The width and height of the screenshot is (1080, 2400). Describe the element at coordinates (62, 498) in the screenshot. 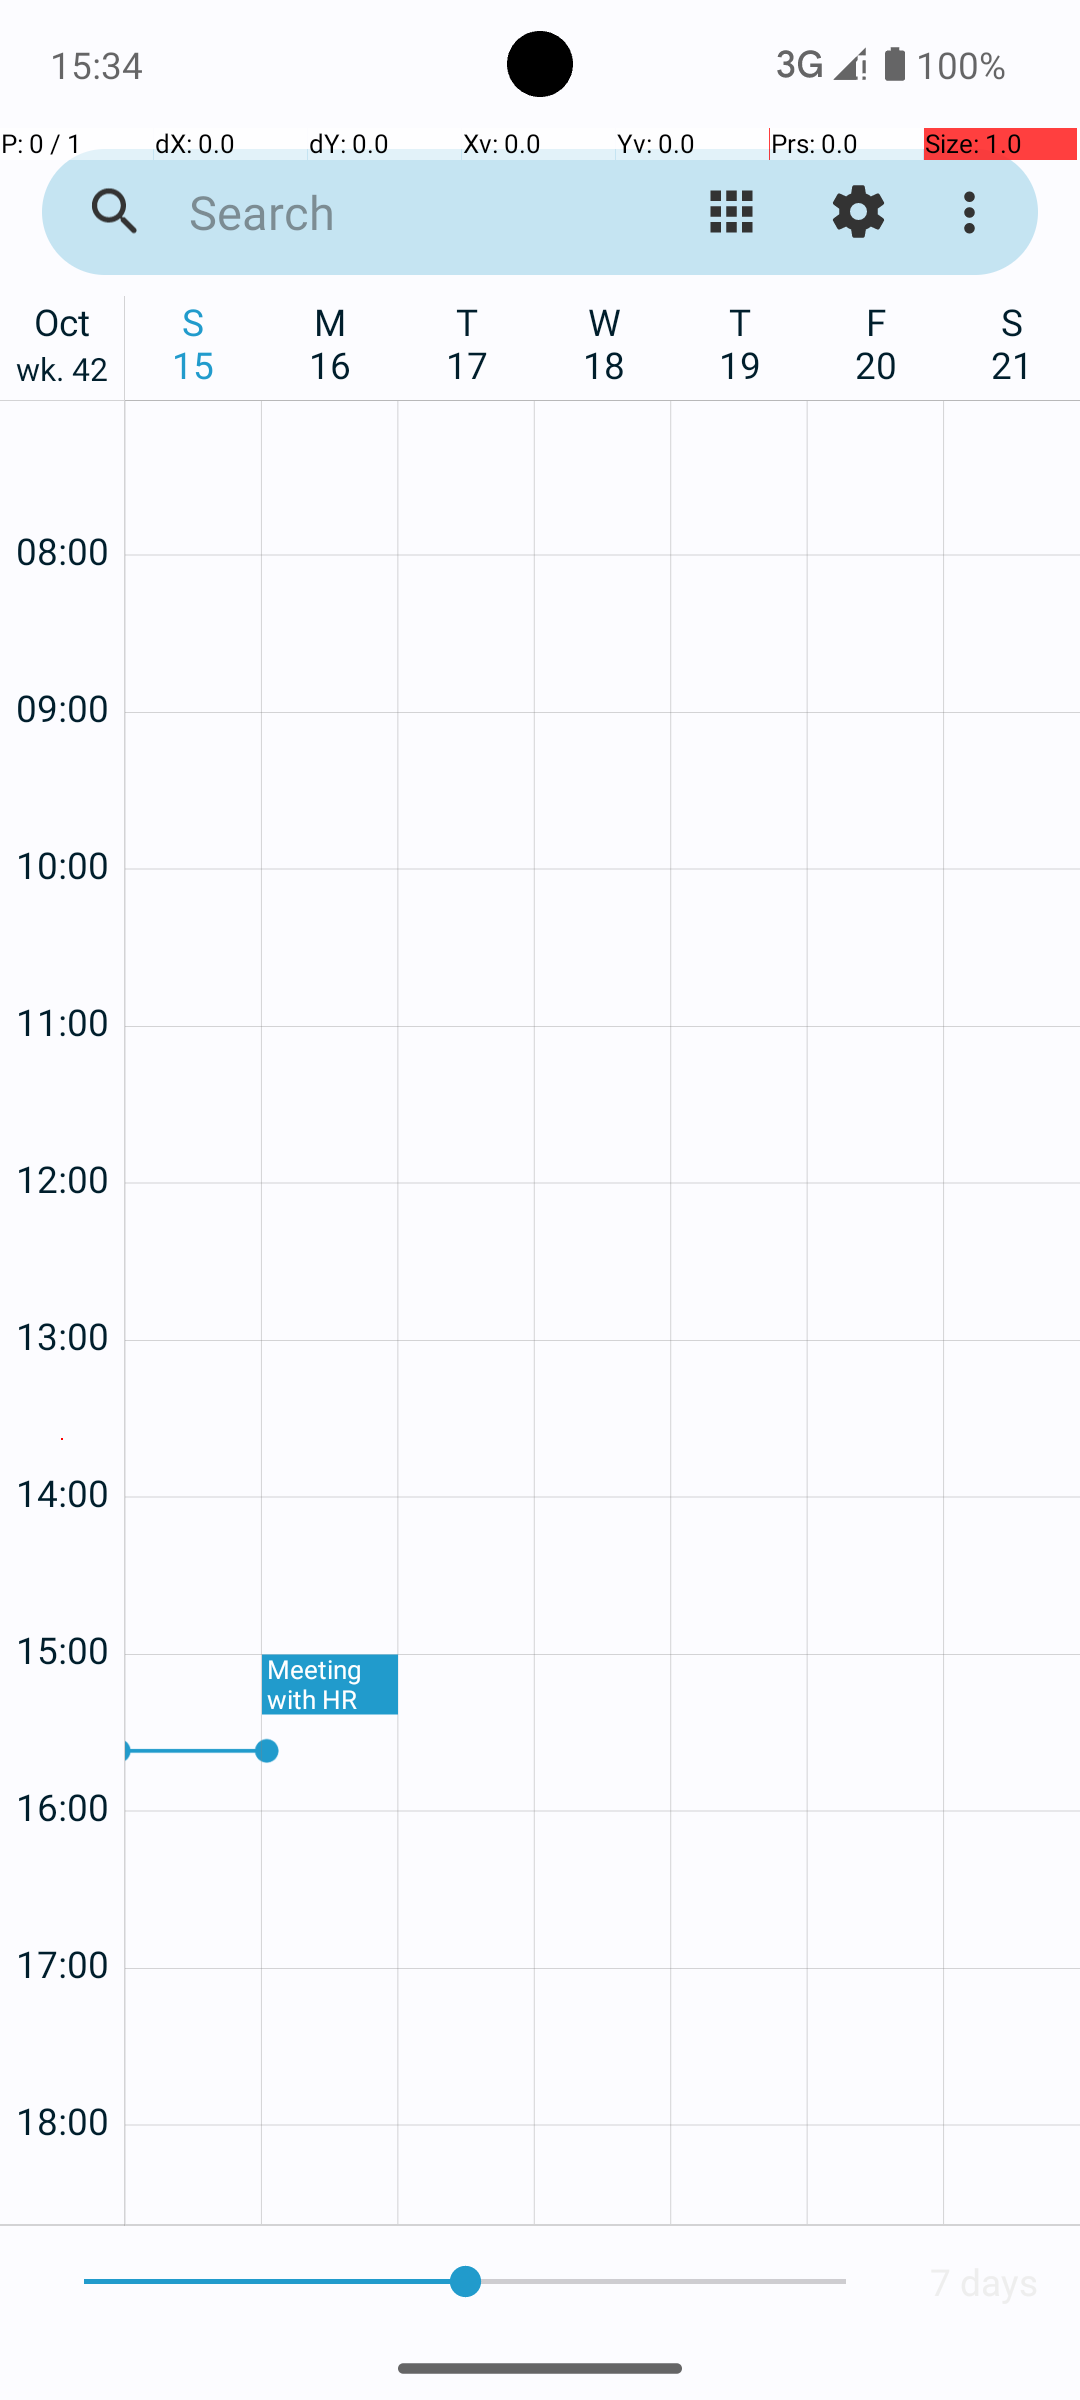

I see `08:00` at that location.